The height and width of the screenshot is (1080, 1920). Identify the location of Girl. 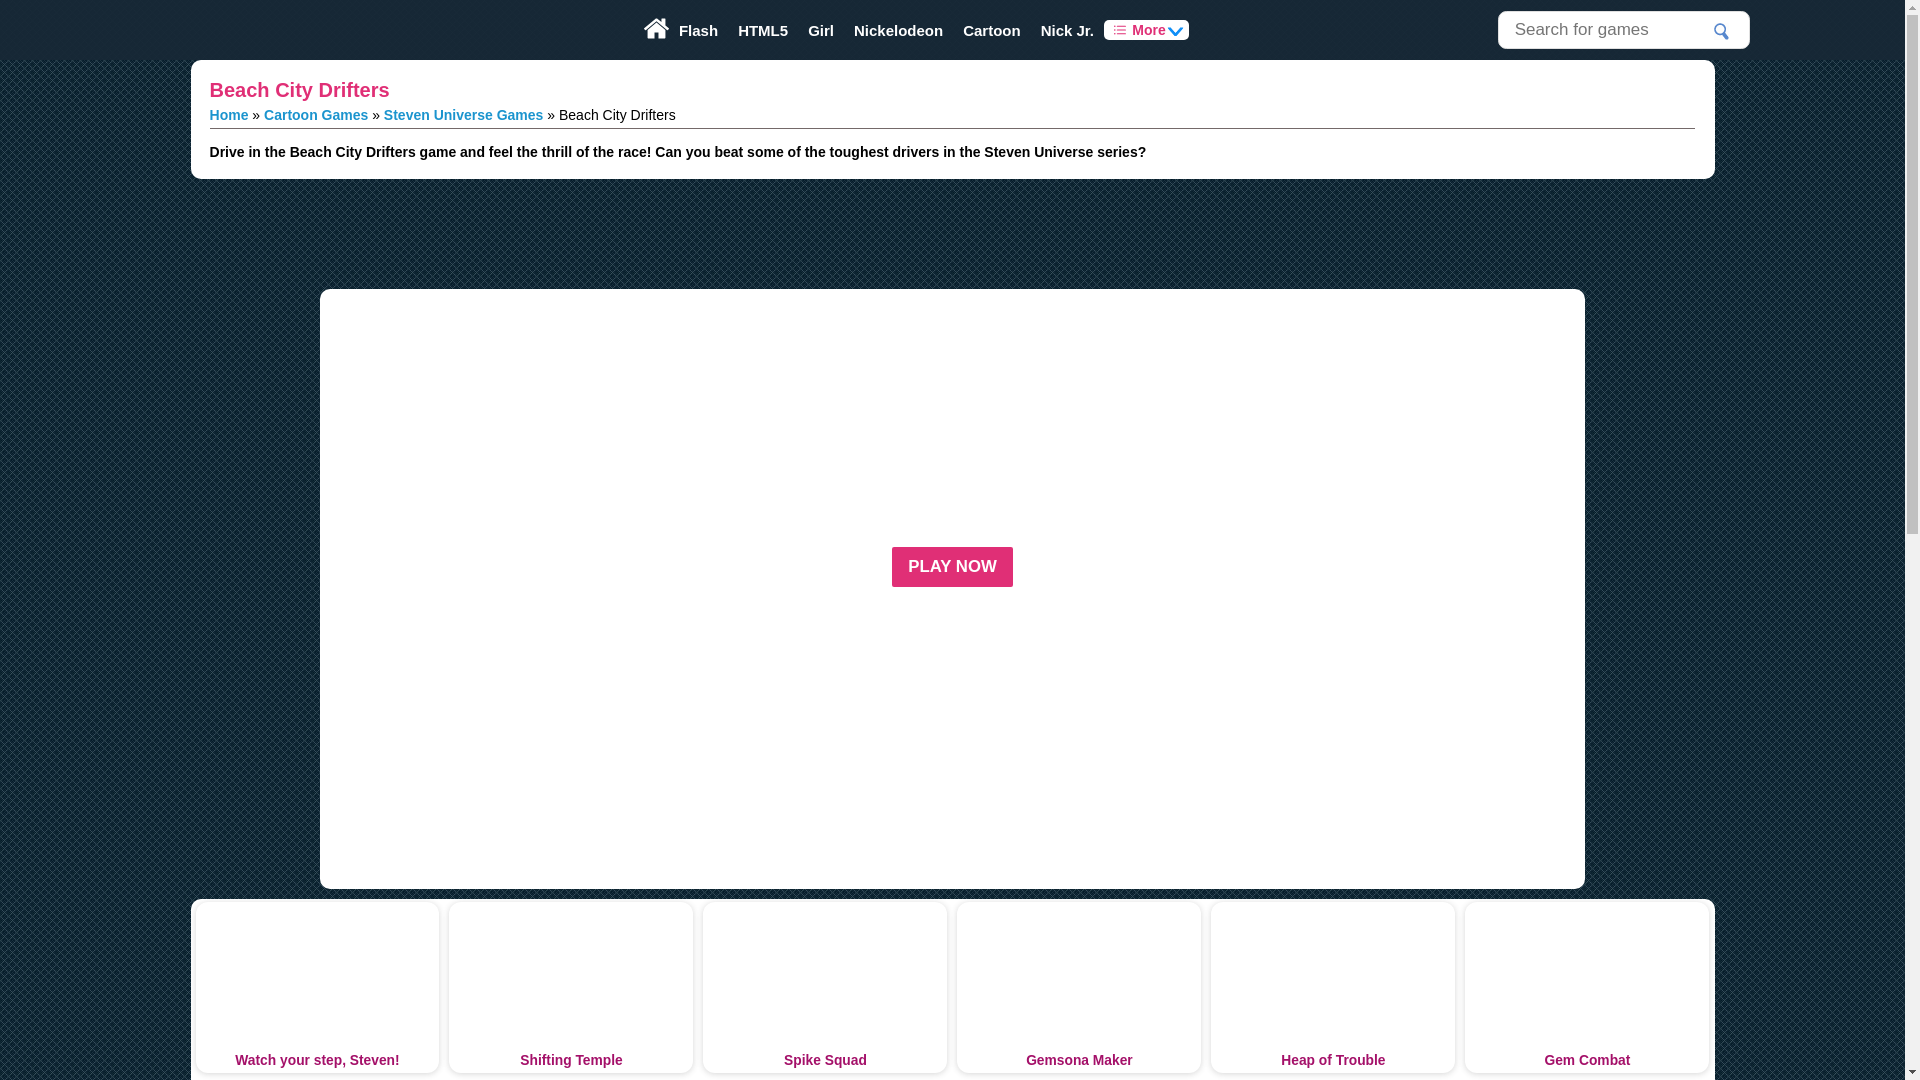
(821, 30).